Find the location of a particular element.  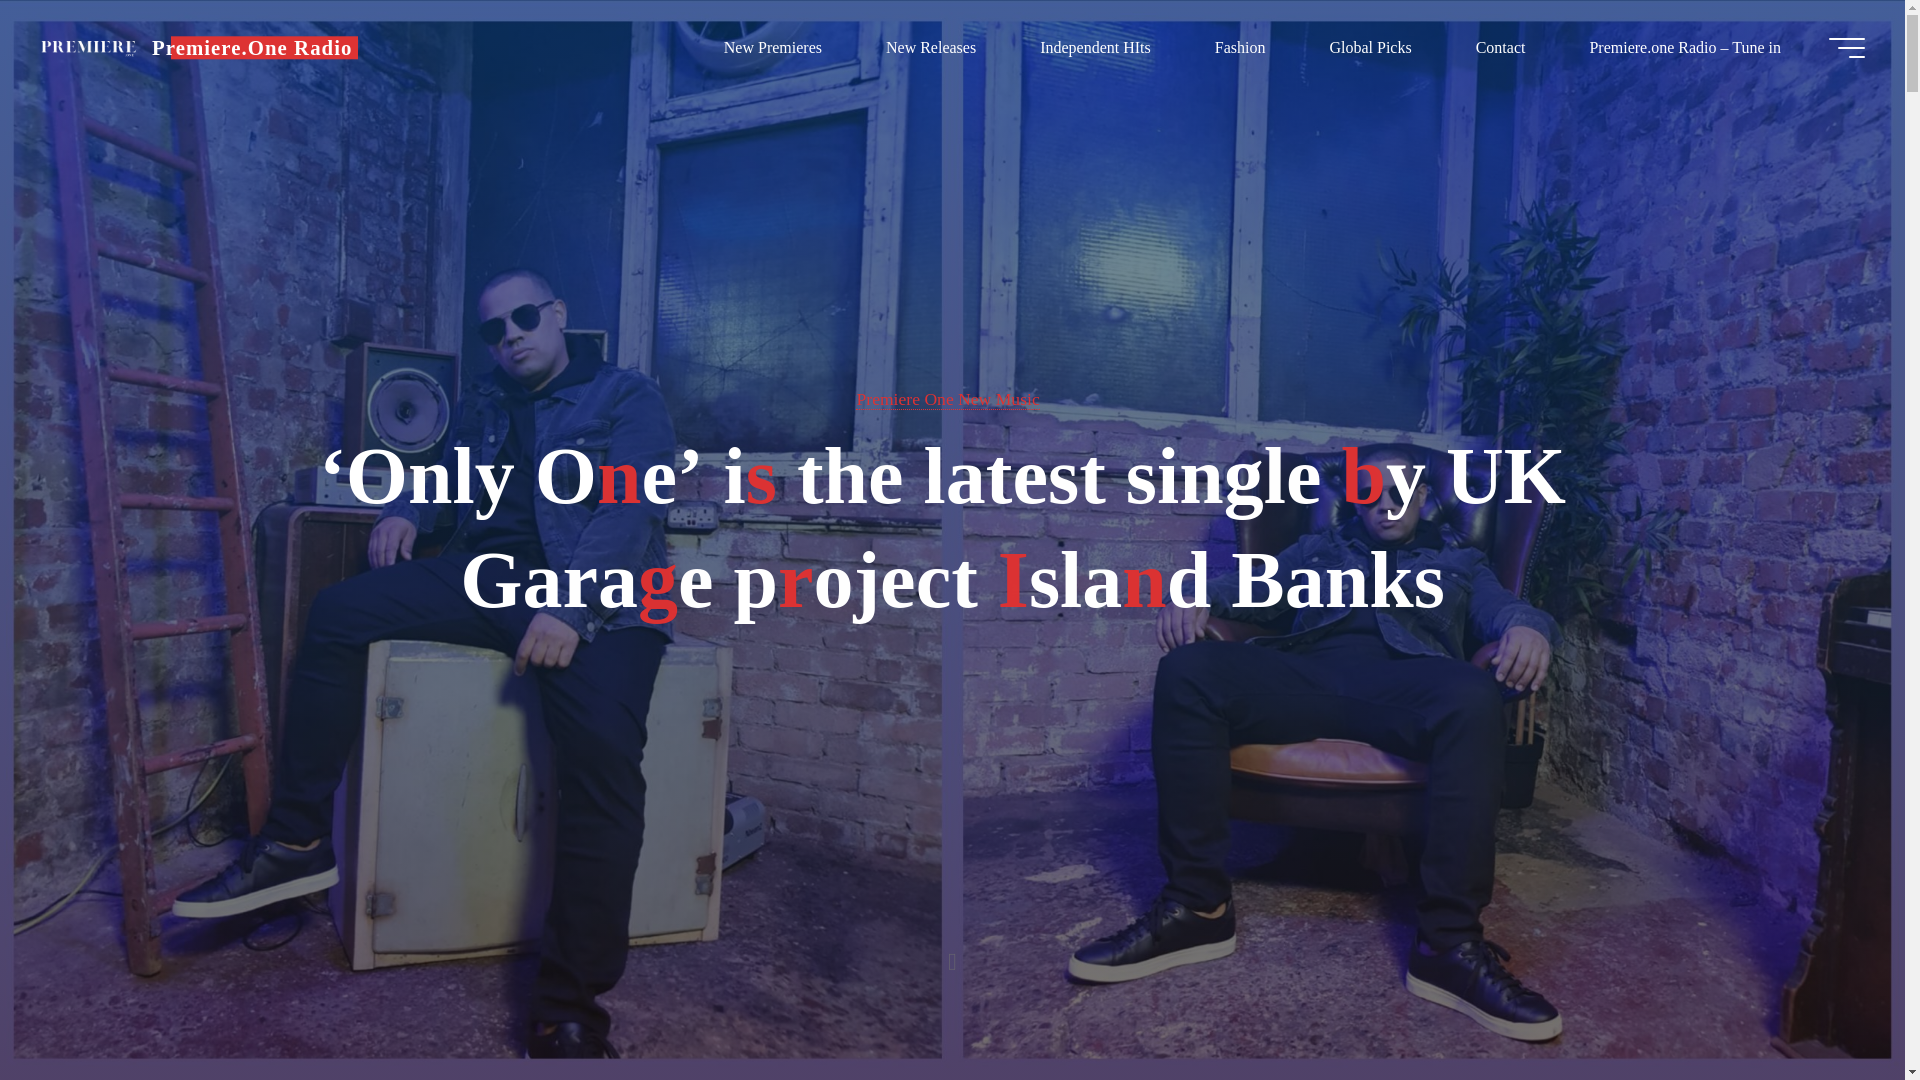

Contact is located at coordinates (1500, 47).